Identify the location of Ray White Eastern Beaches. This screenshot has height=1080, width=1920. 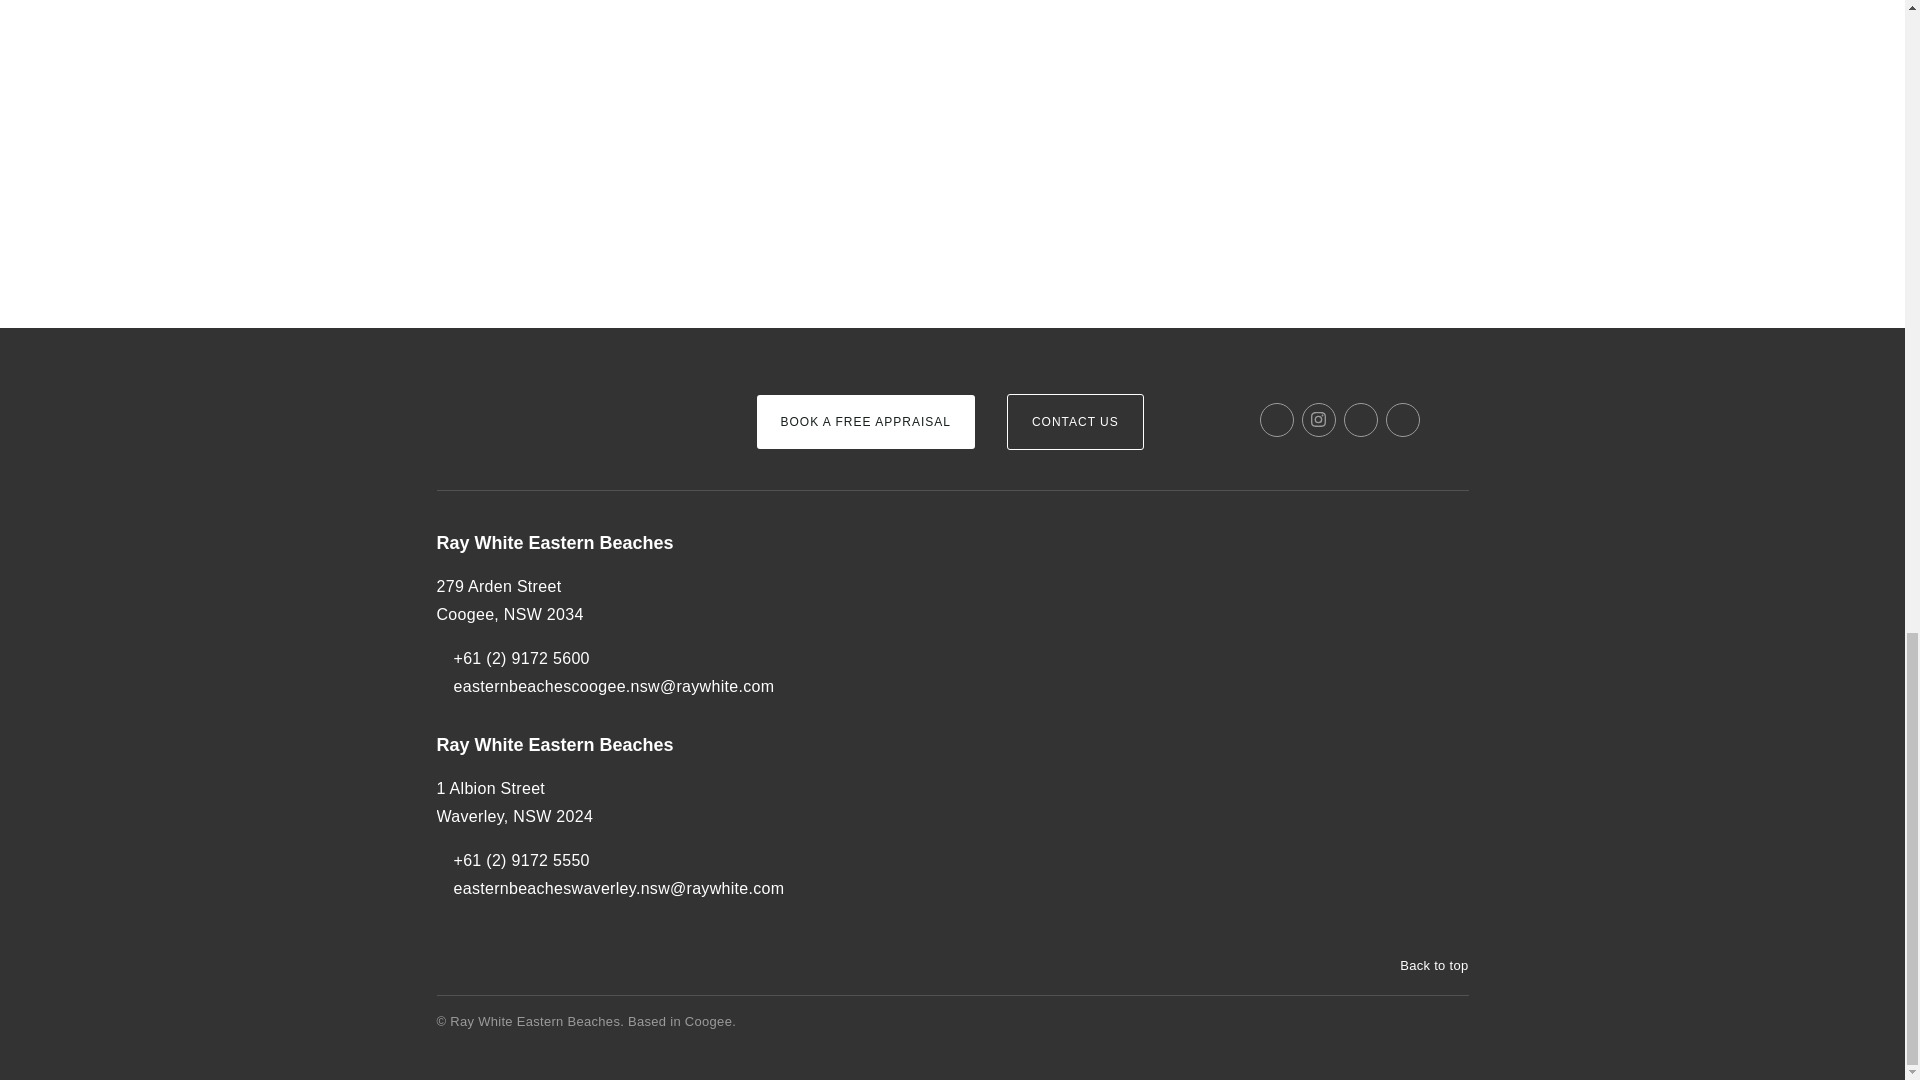
(609, 544).